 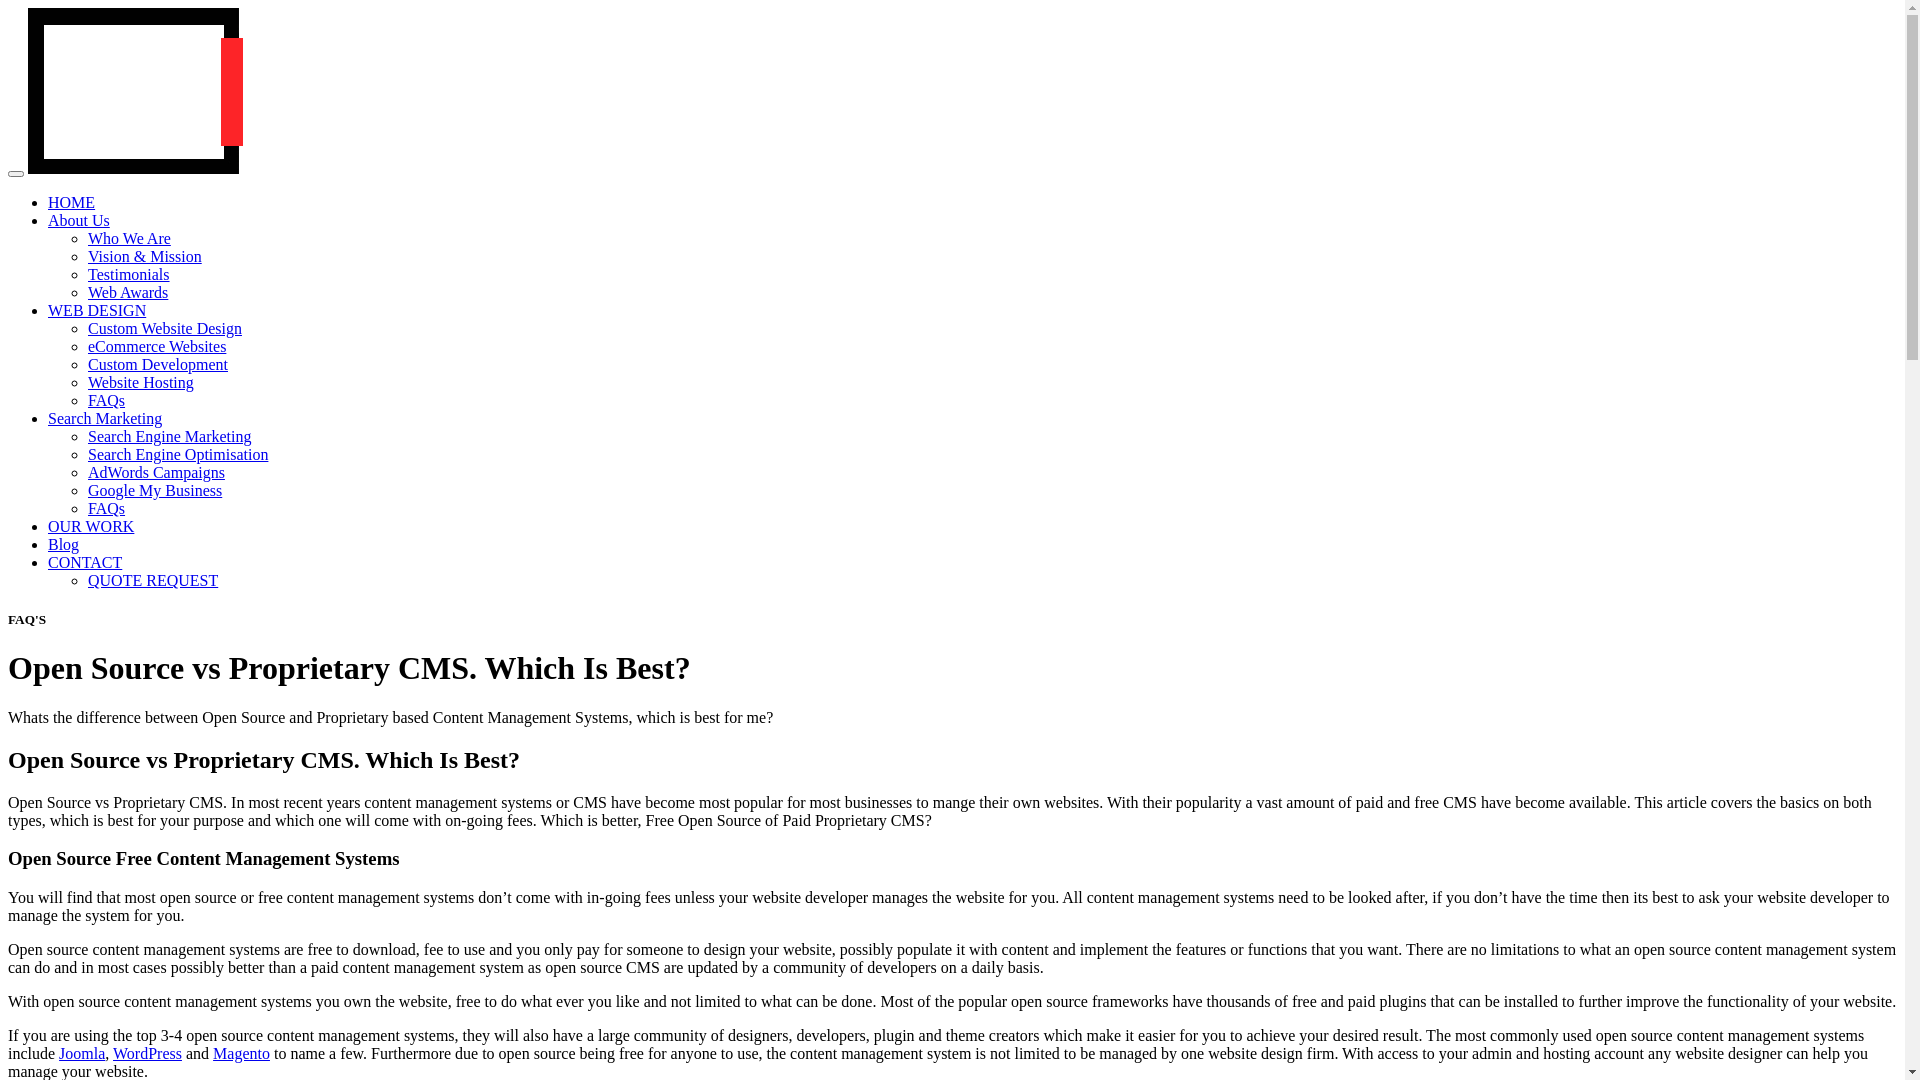 I want to click on Custom Website Design, so click(x=165, y=328).